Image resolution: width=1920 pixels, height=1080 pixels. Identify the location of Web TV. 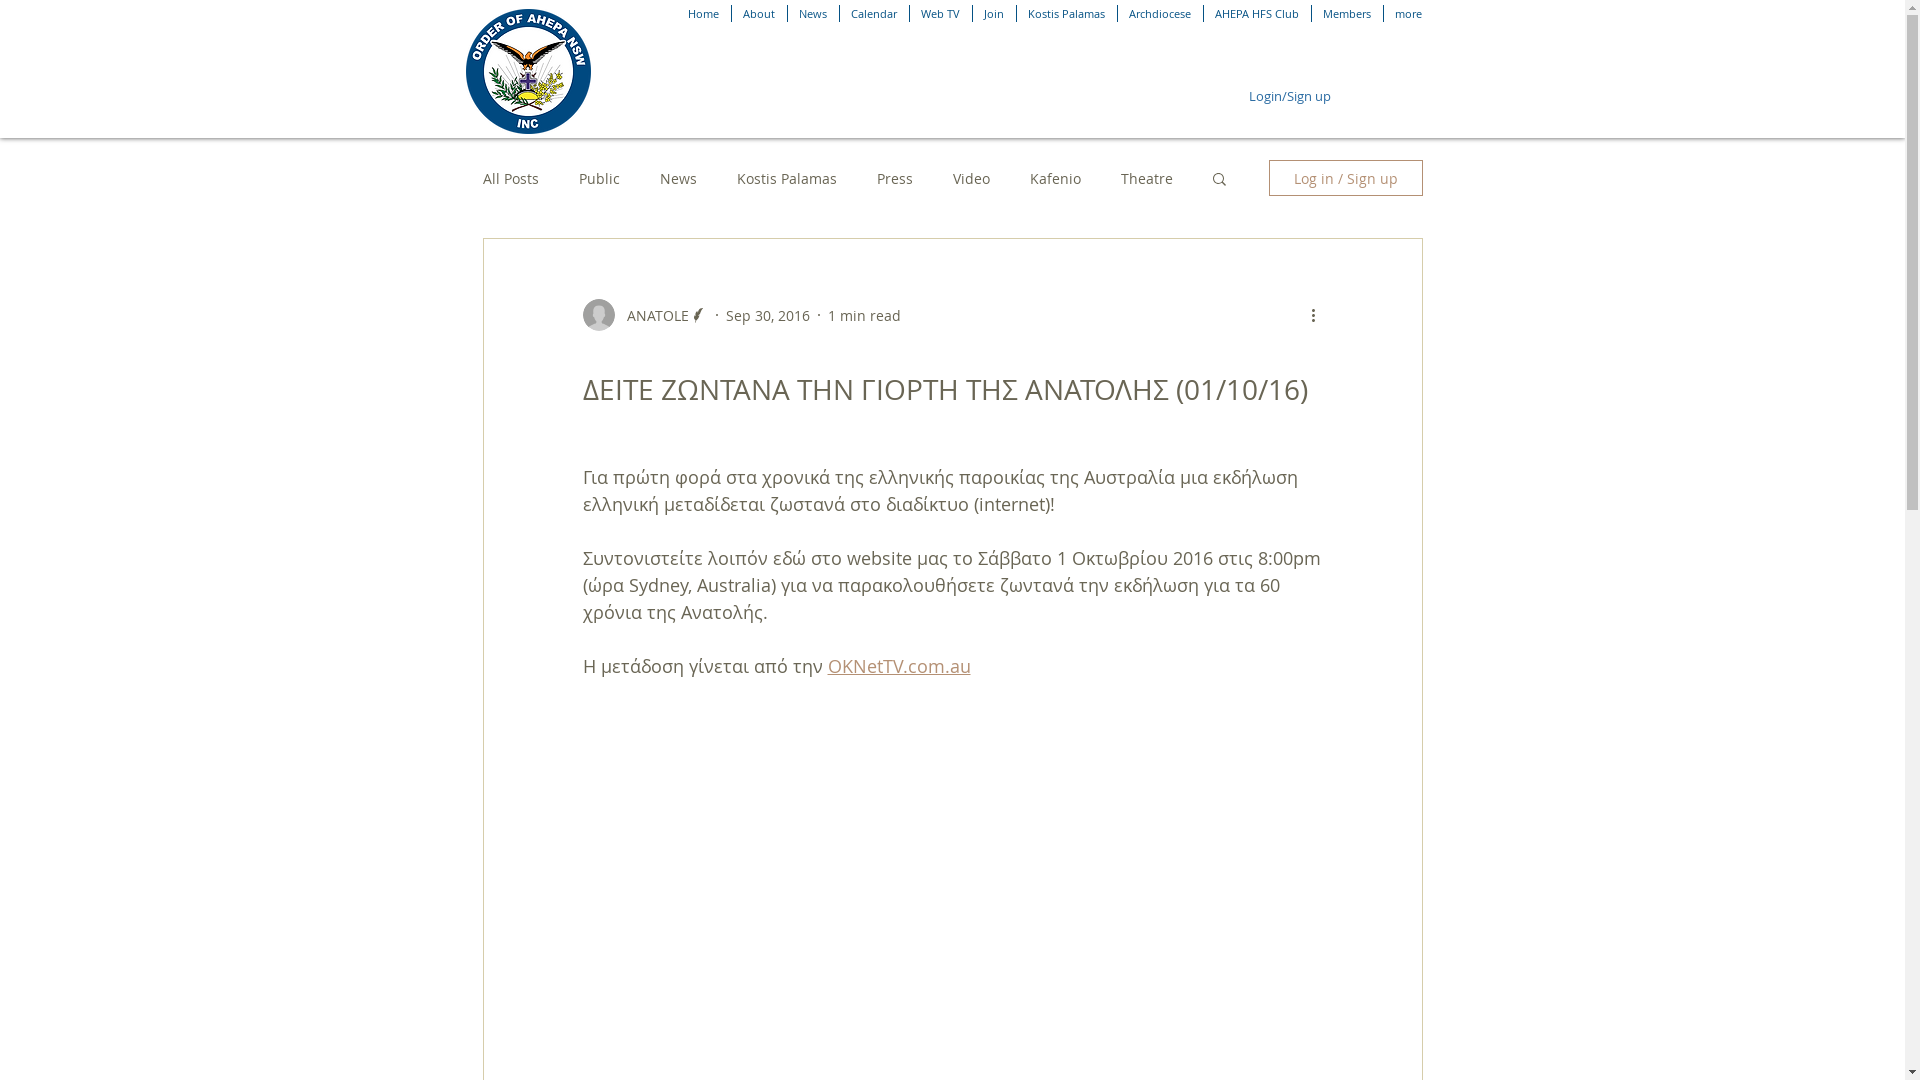
(941, 14).